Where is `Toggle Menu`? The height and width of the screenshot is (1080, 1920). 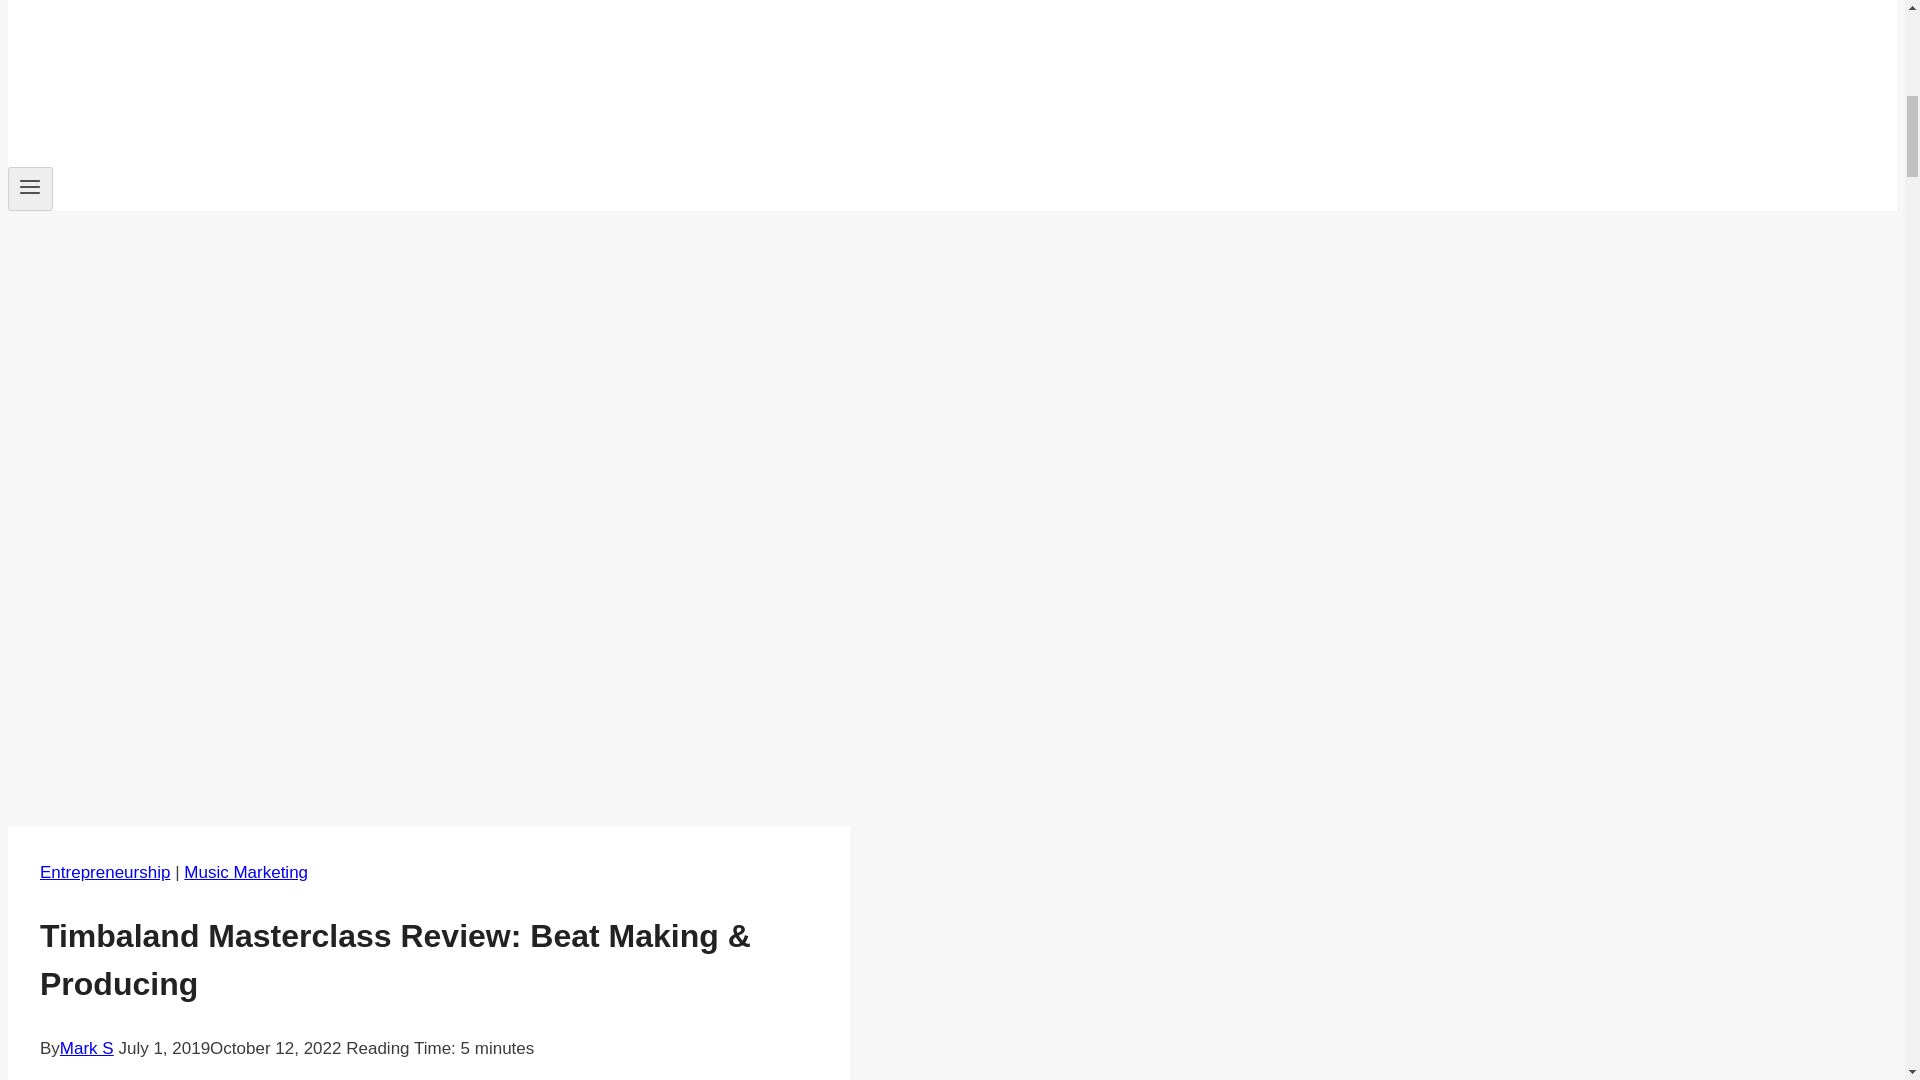
Toggle Menu is located at coordinates (30, 188).